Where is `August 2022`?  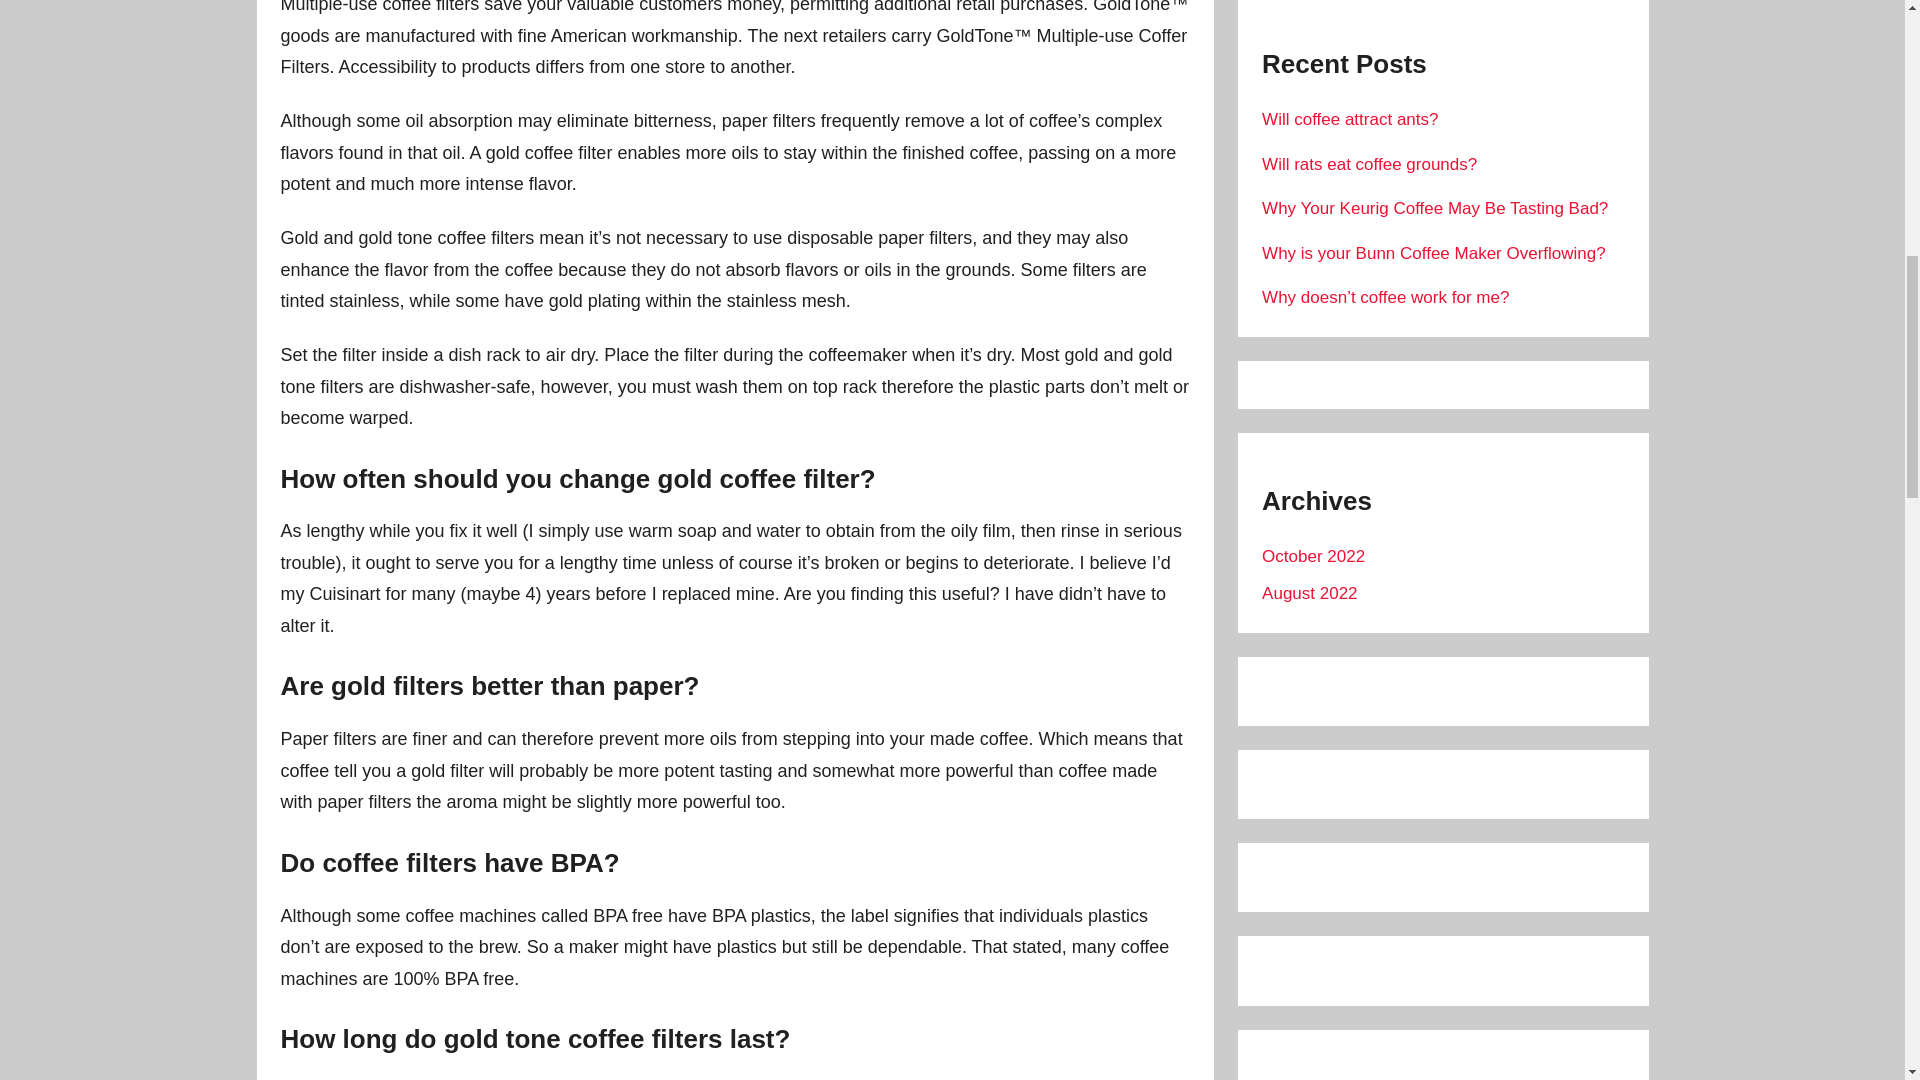 August 2022 is located at coordinates (1309, 593).